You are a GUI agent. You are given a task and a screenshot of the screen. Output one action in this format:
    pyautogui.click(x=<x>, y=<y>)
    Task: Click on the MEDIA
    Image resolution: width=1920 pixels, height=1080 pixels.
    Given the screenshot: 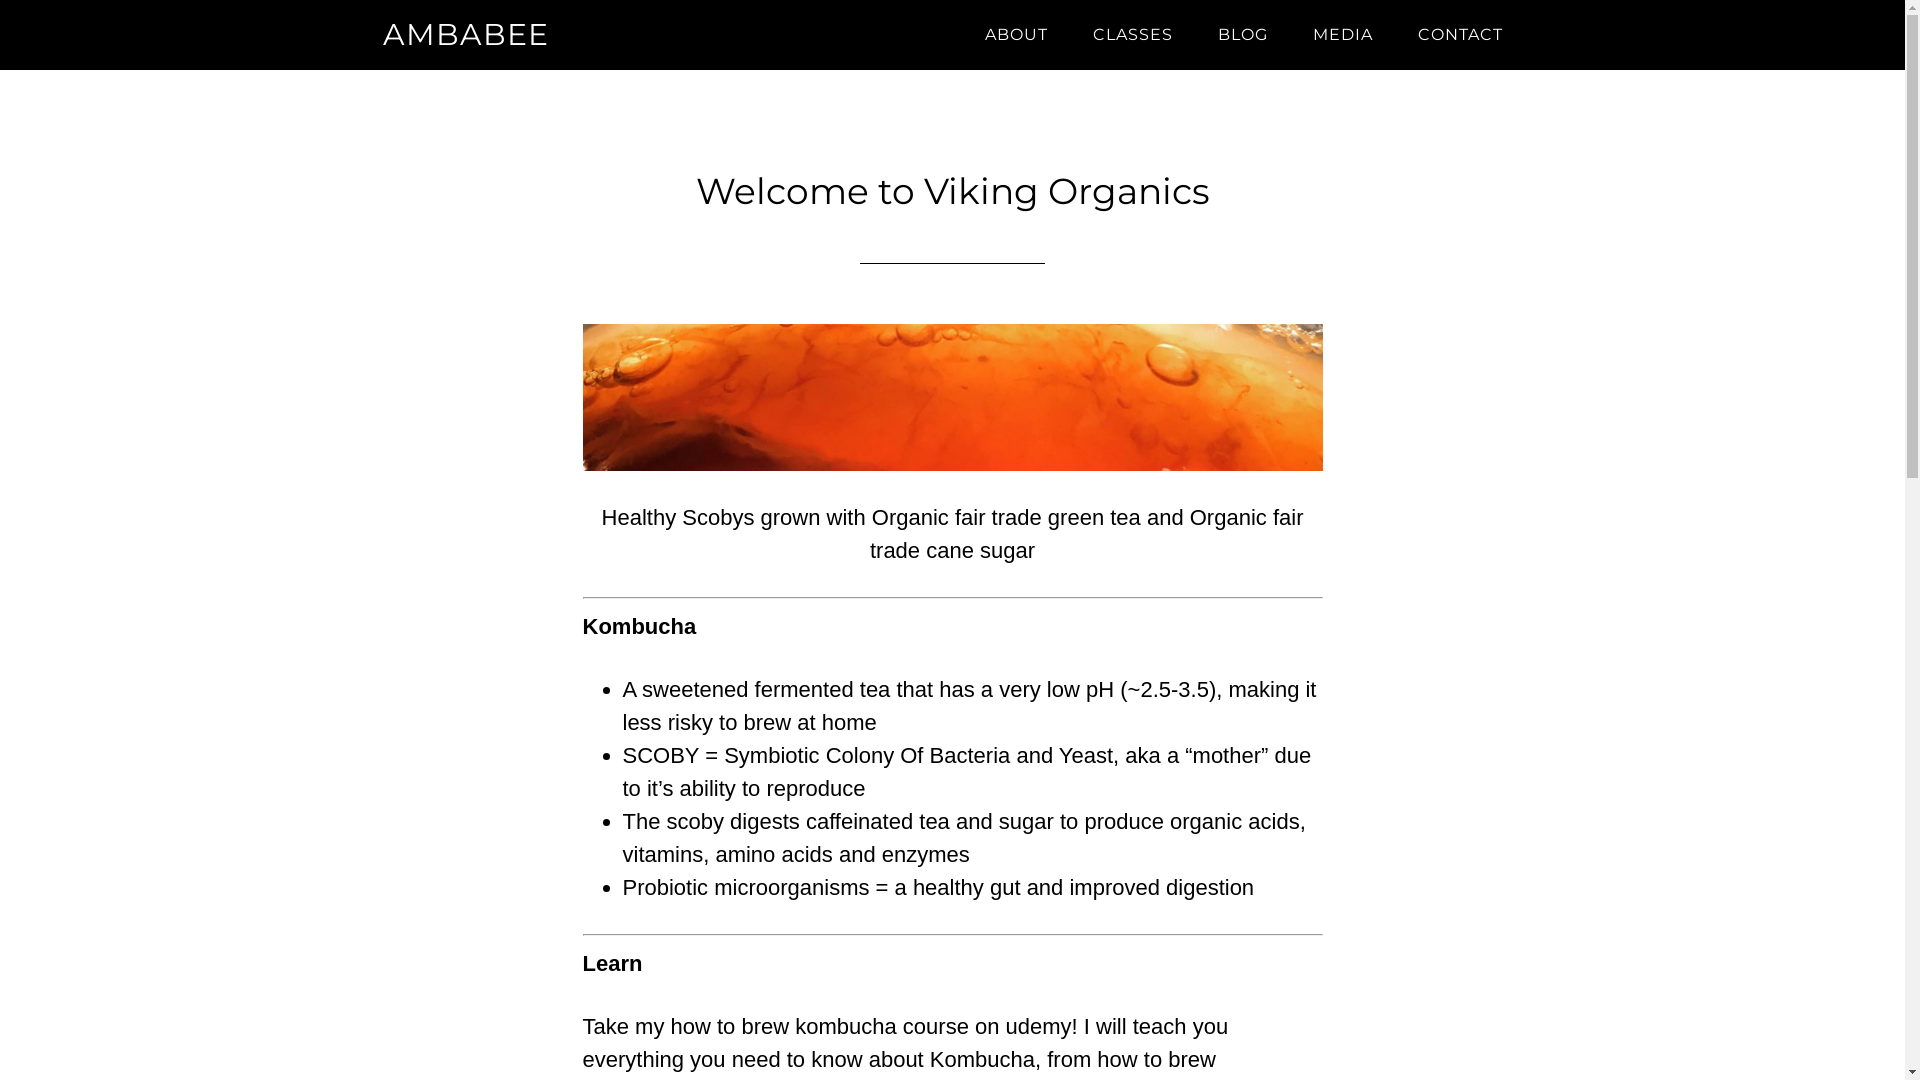 What is the action you would take?
    pyautogui.click(x=1342, y=35)
    